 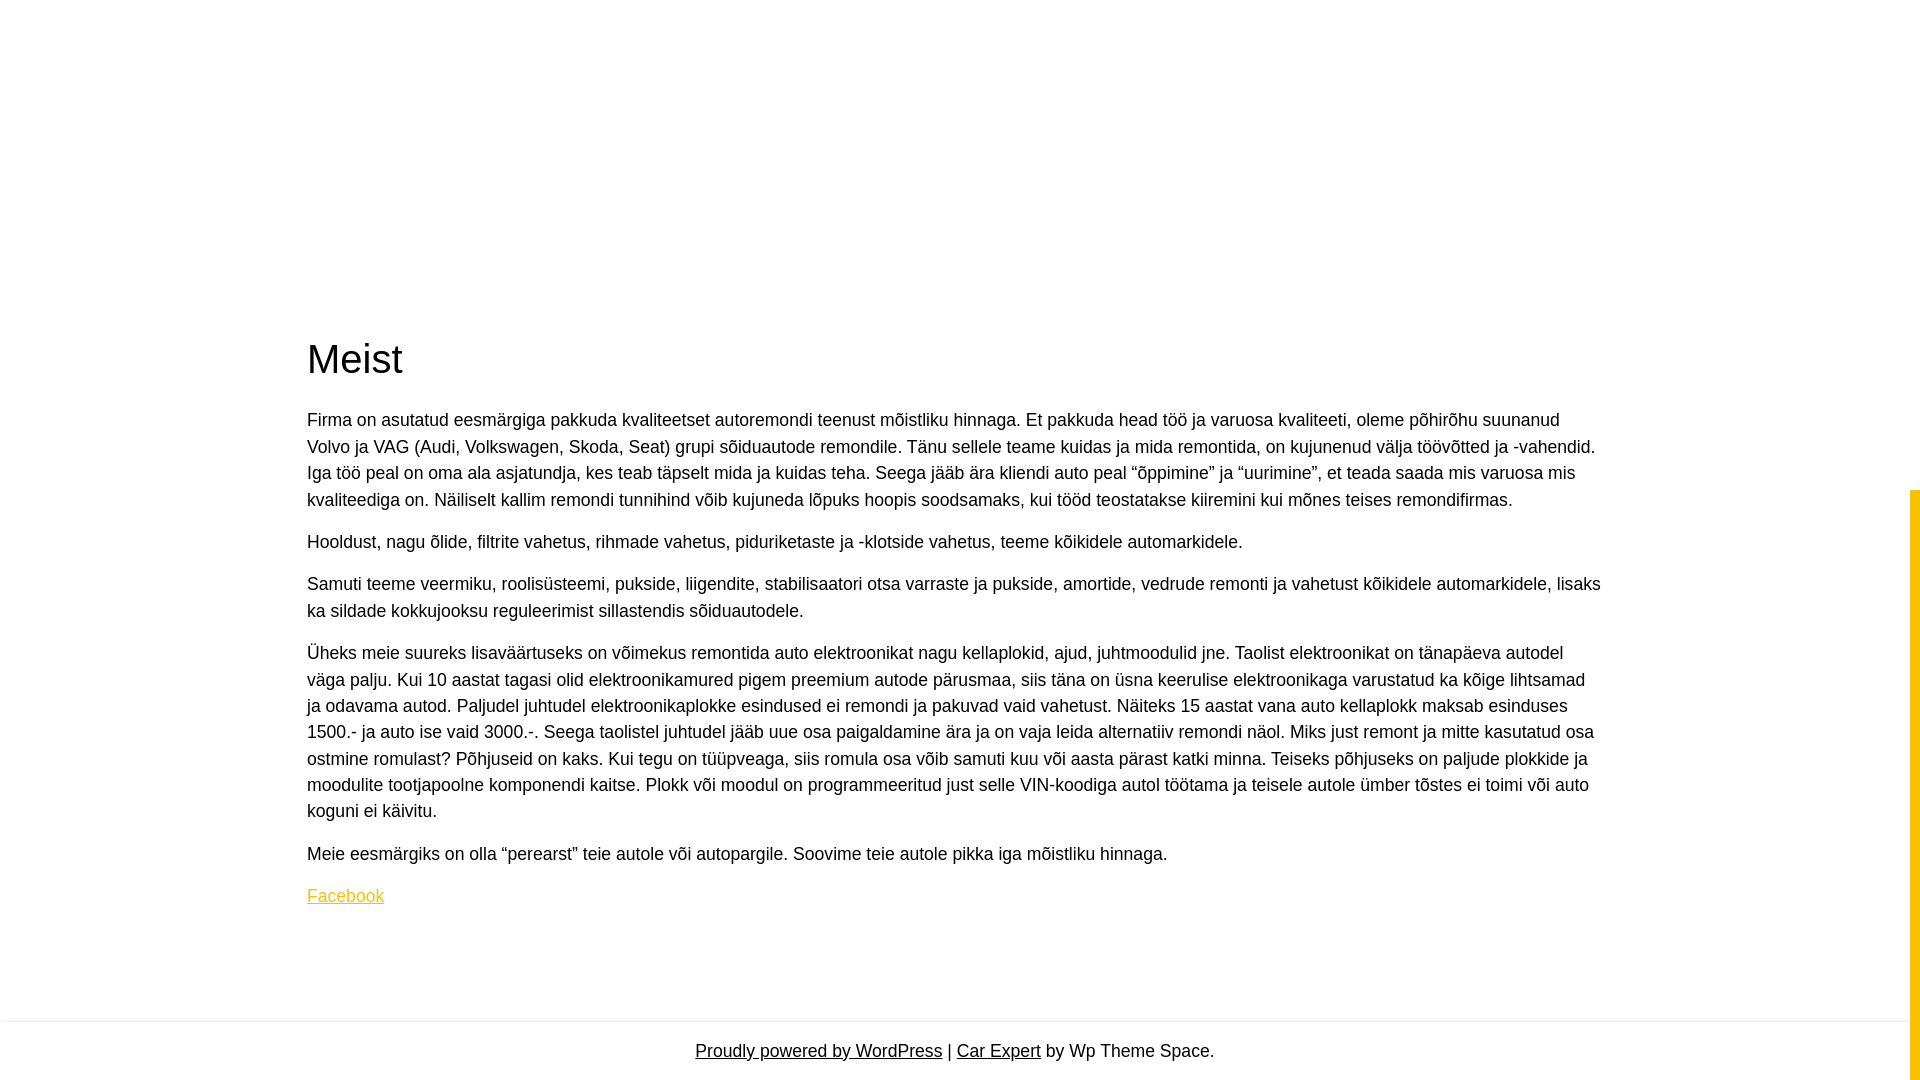 What do you see at coordinates (998, 1050) in the screenshot?
I see `Car Expert` at bounding box center [998, 1050].